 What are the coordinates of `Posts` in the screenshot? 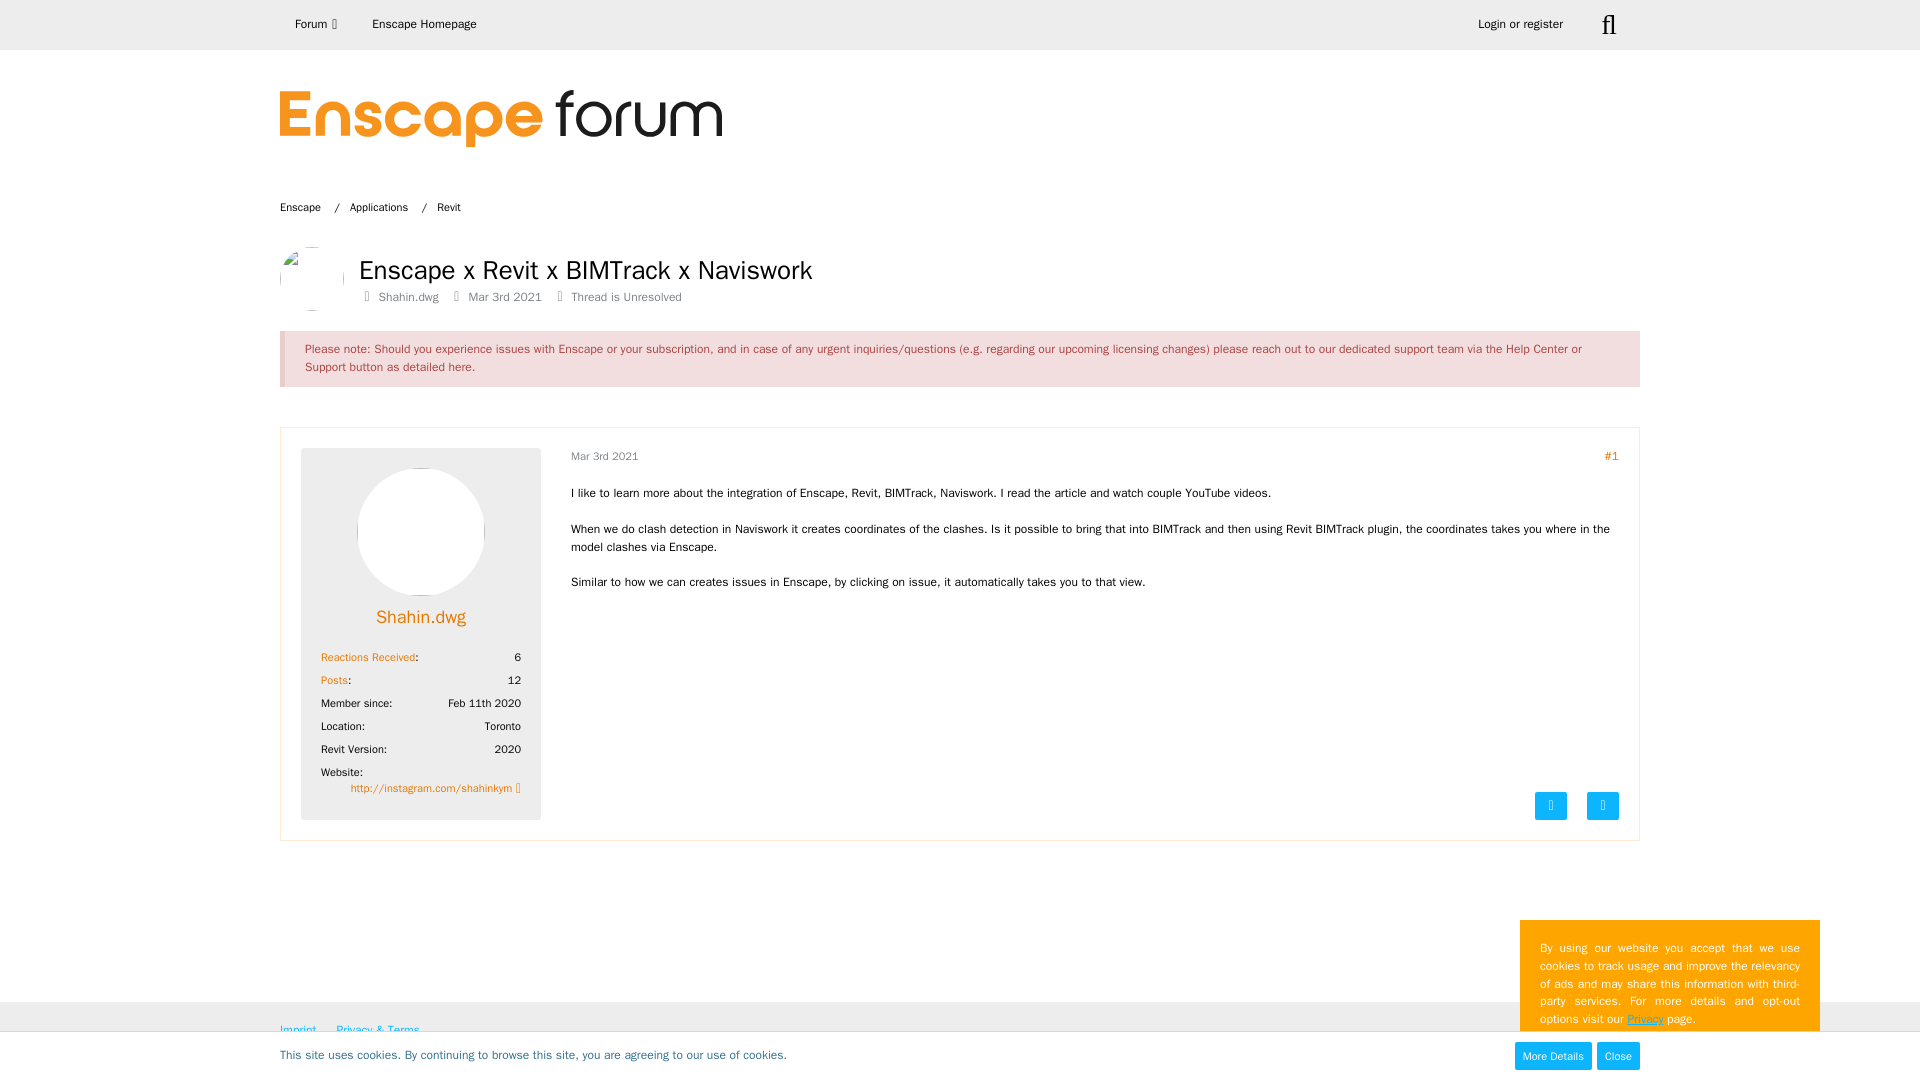 It's located at (334, 679).